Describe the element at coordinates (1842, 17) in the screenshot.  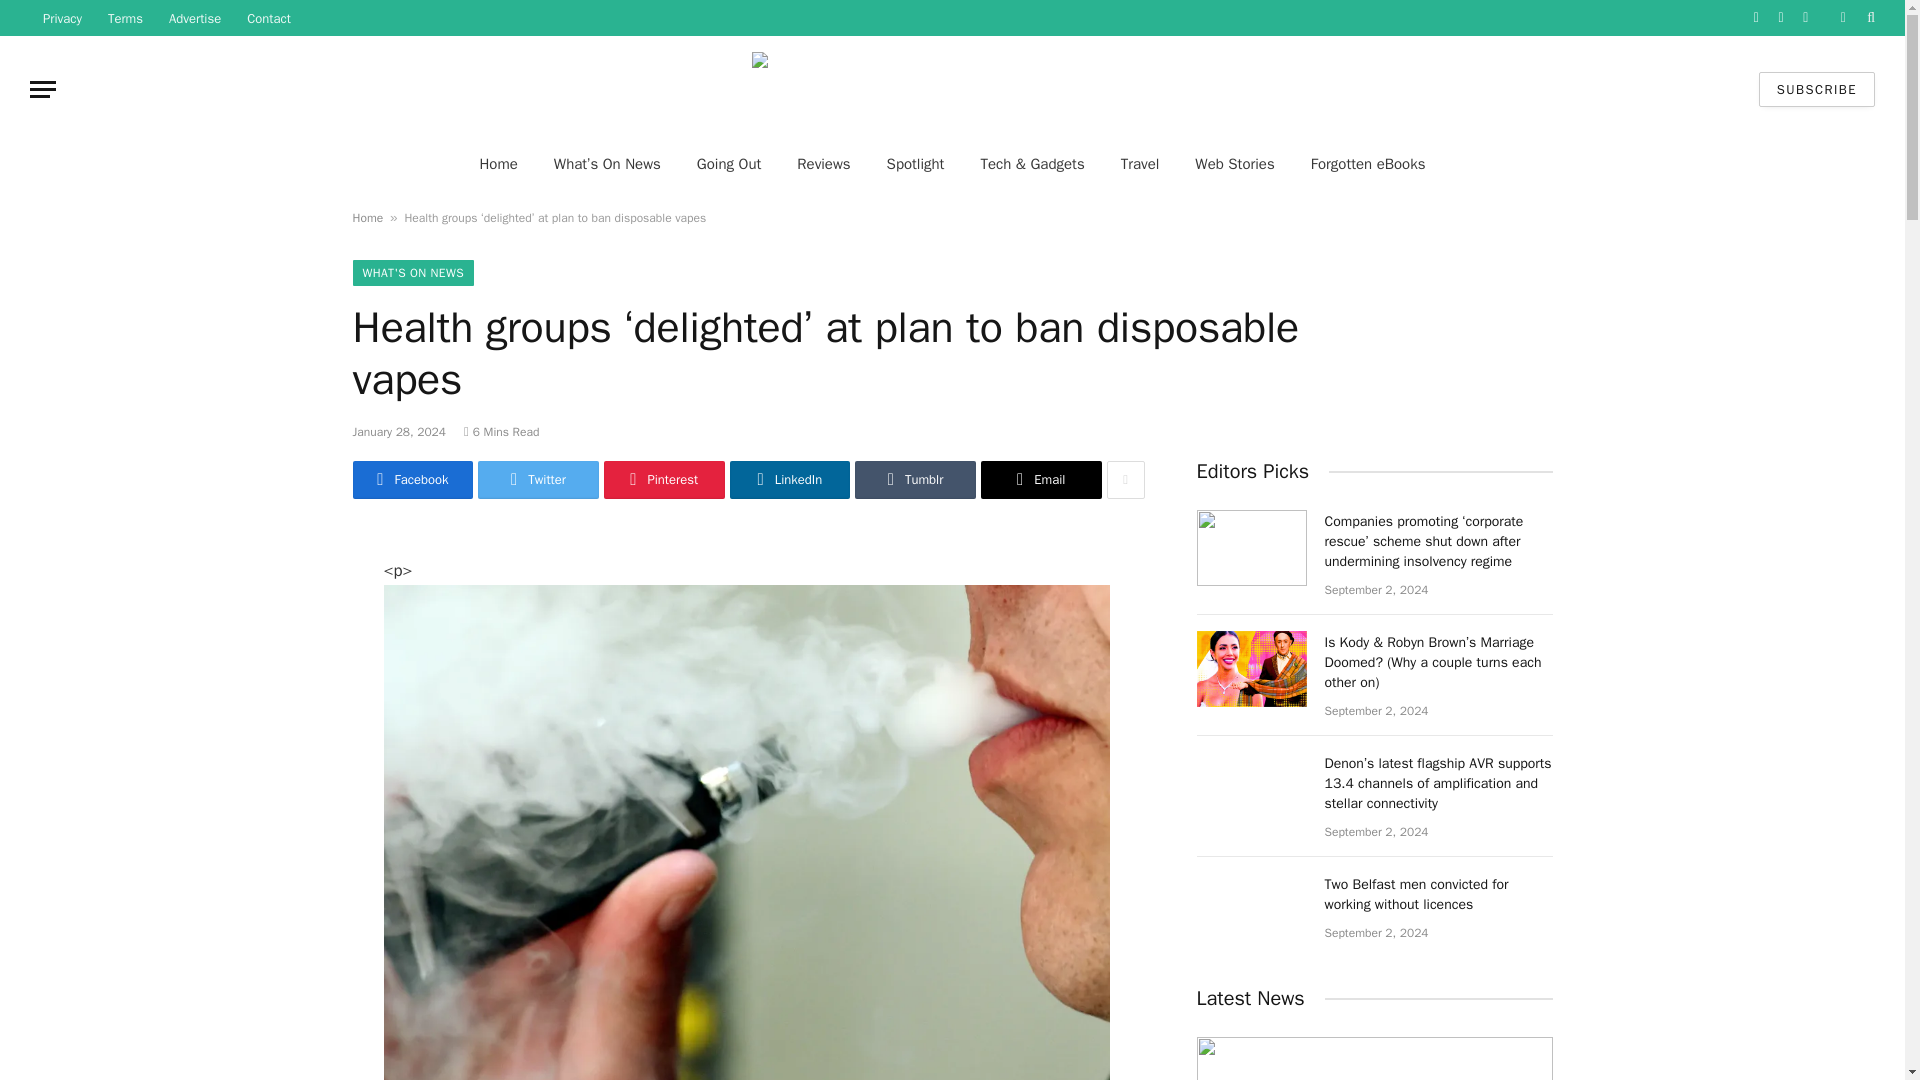
I see `Switch to Dark Design - easier on eyes.` at that location.